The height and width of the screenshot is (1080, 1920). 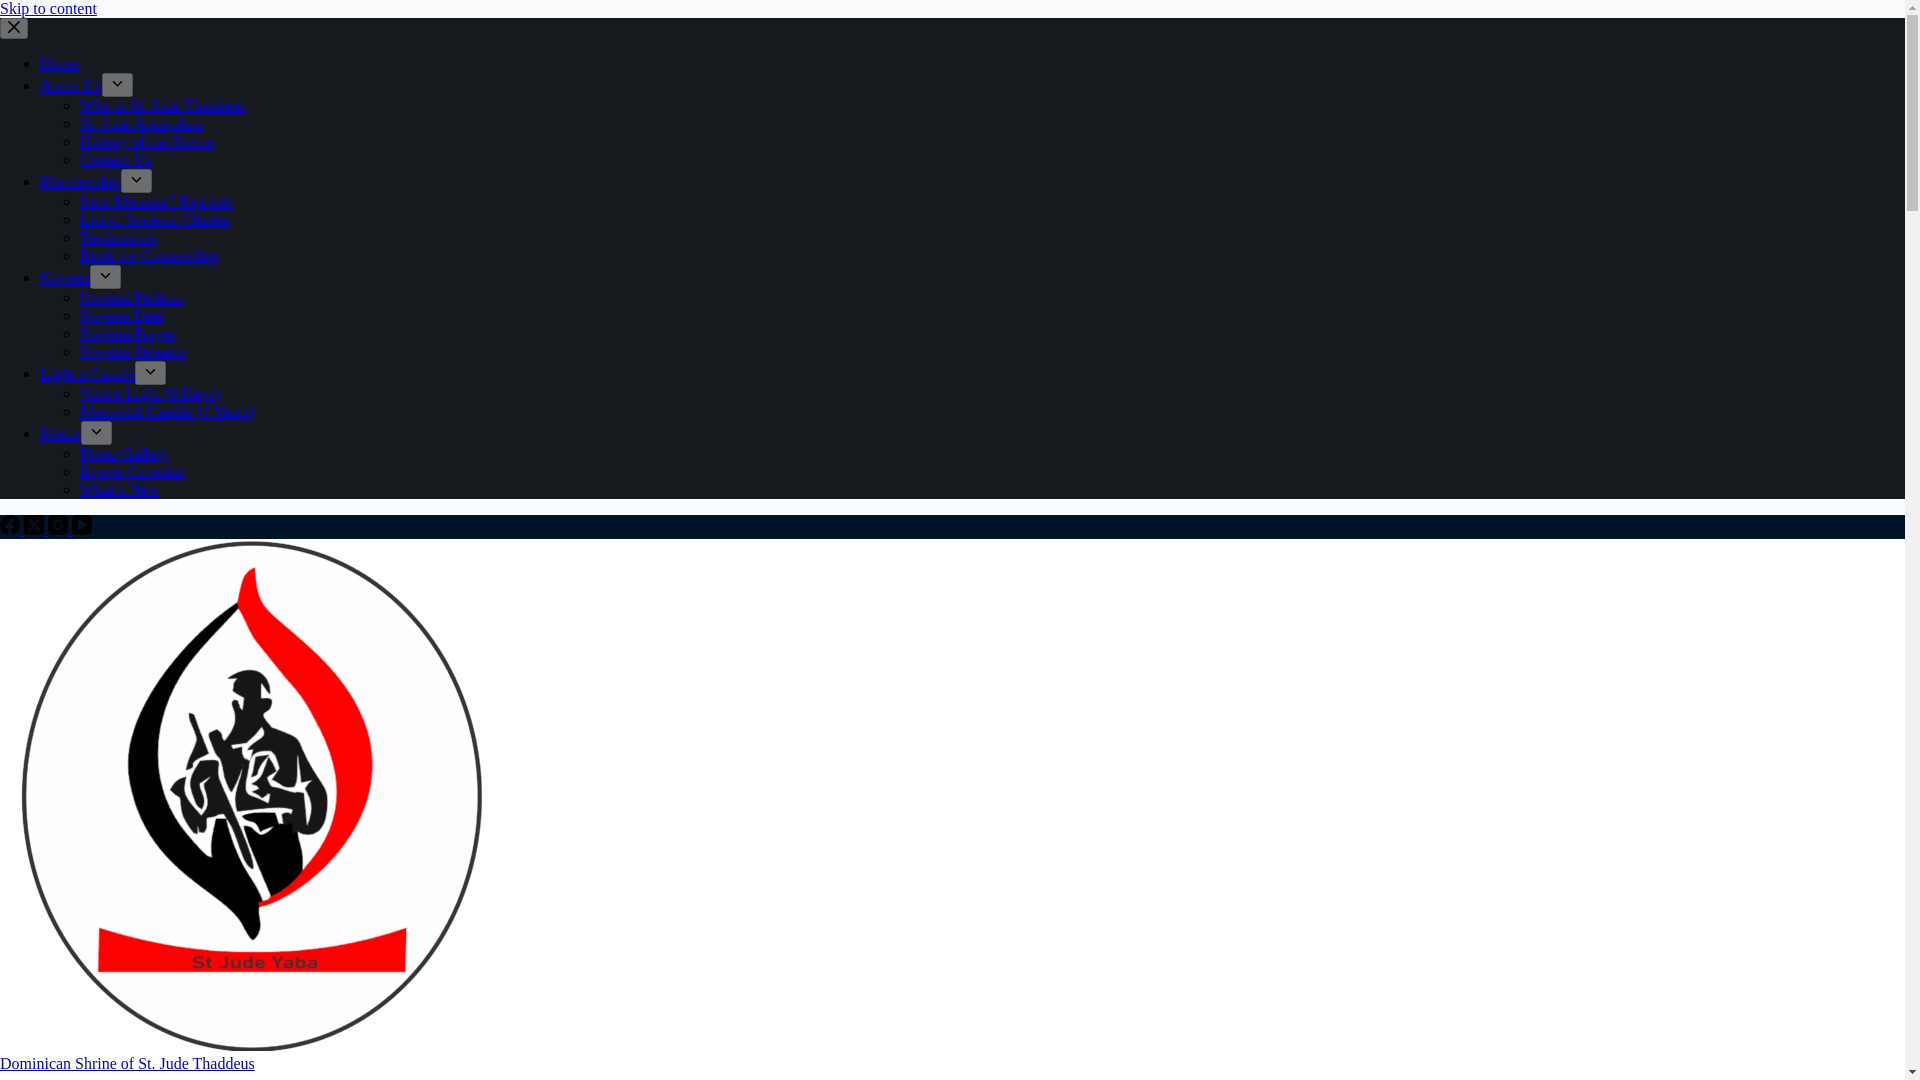 I want to click on Who is St. Jude Thaddeus, so click(x=162, y=106).